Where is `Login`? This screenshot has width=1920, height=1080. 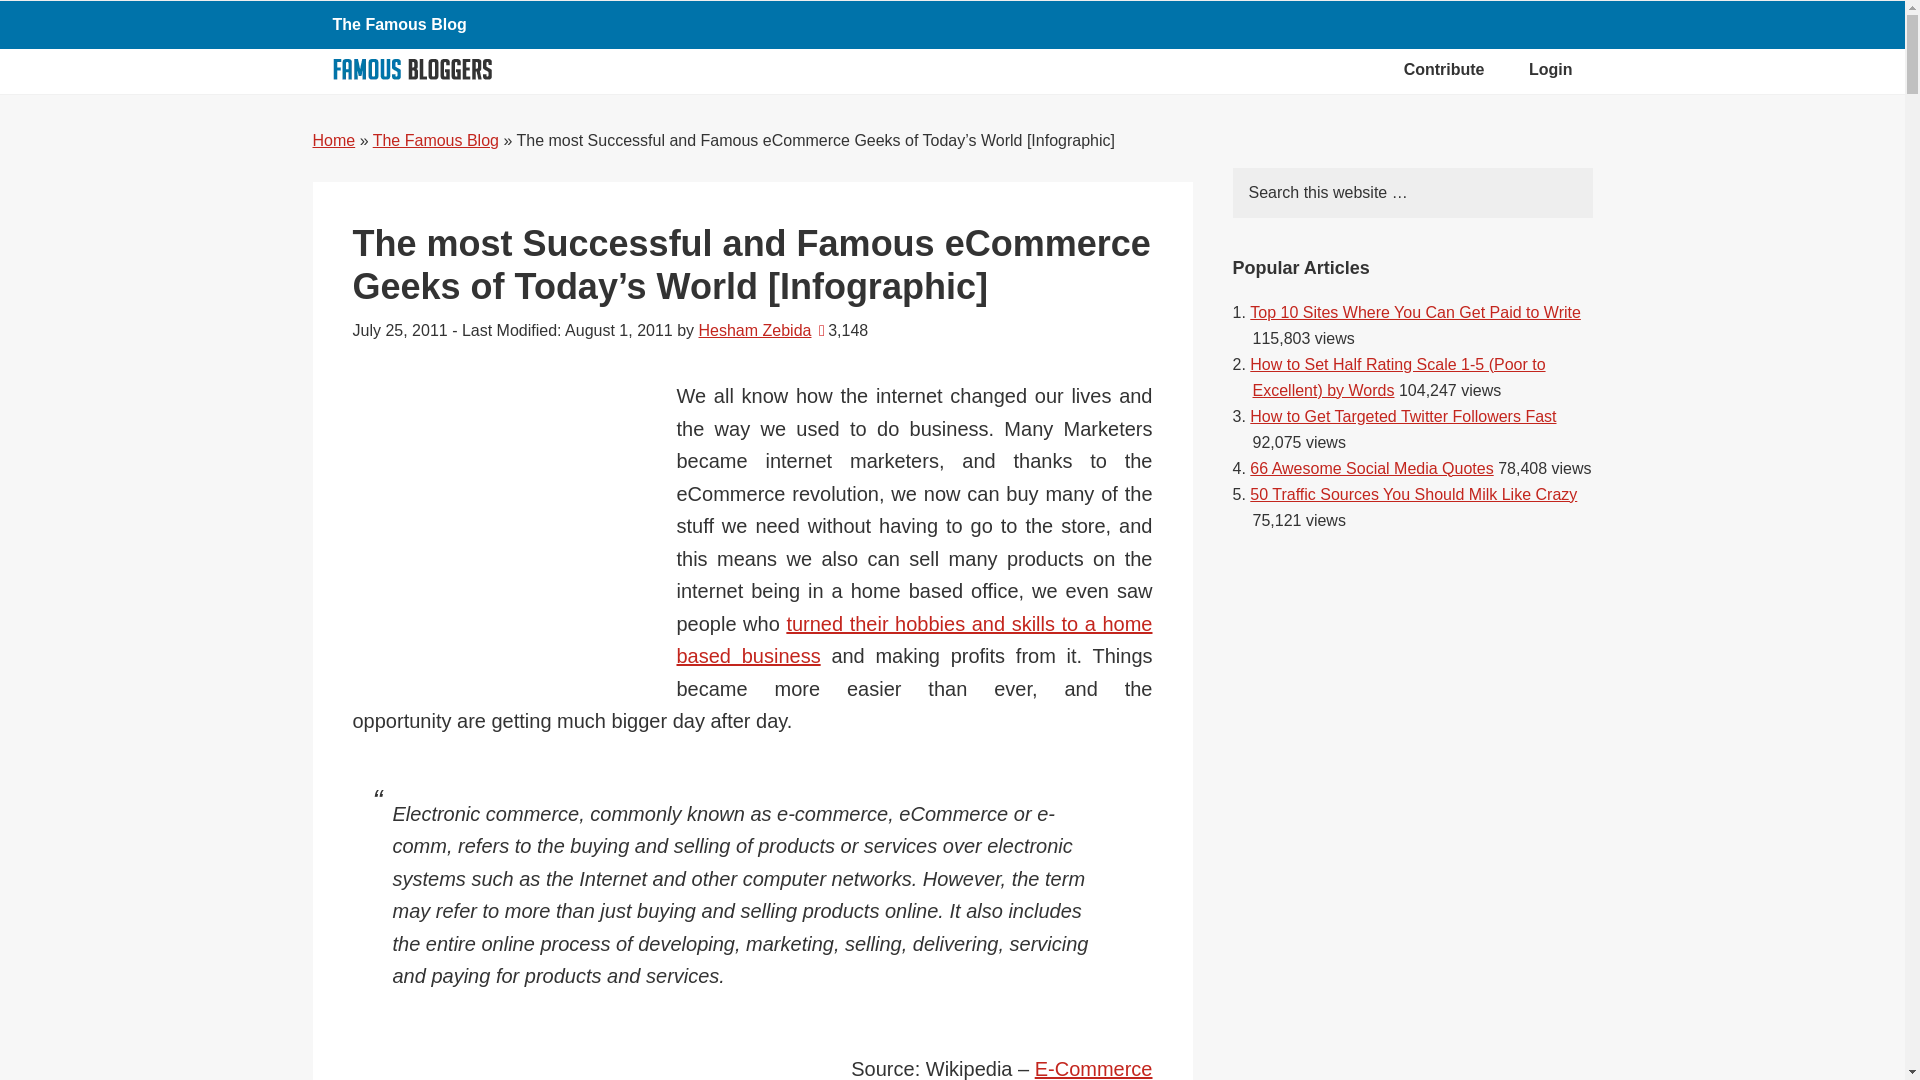
Login is located at coordinates (1551, 70).